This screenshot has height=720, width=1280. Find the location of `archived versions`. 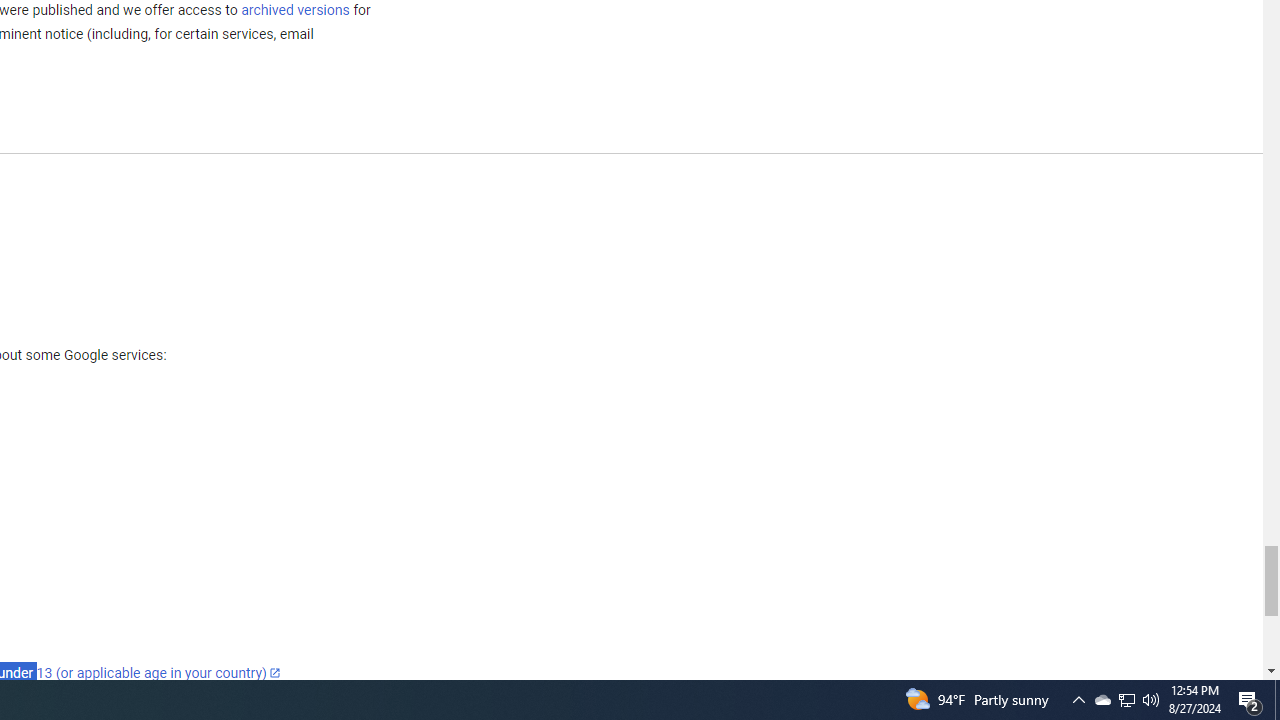

archived versions is located at coordinates (294, 9).